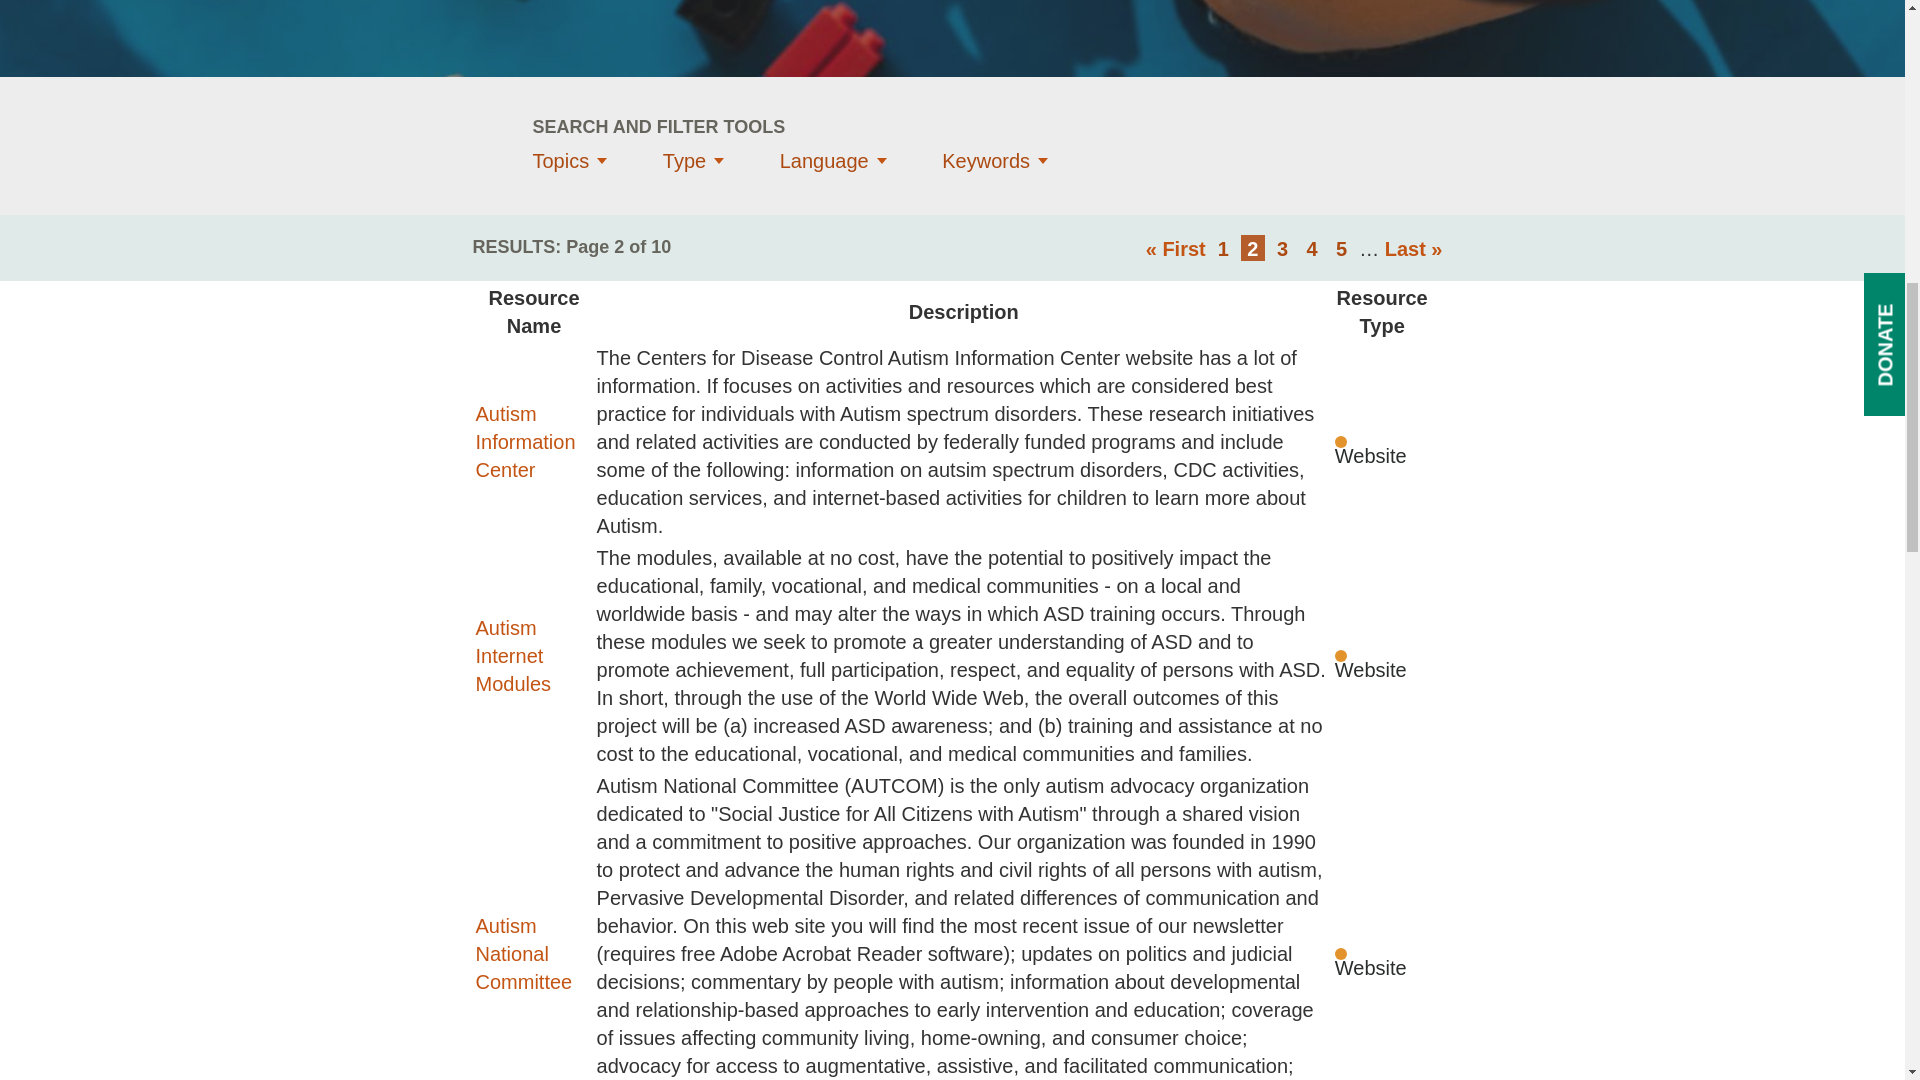 This screenshot has width=1920, height=1080. Describe the element at coordinates (692, 160) in the screenshot. I see `Type` at that location.